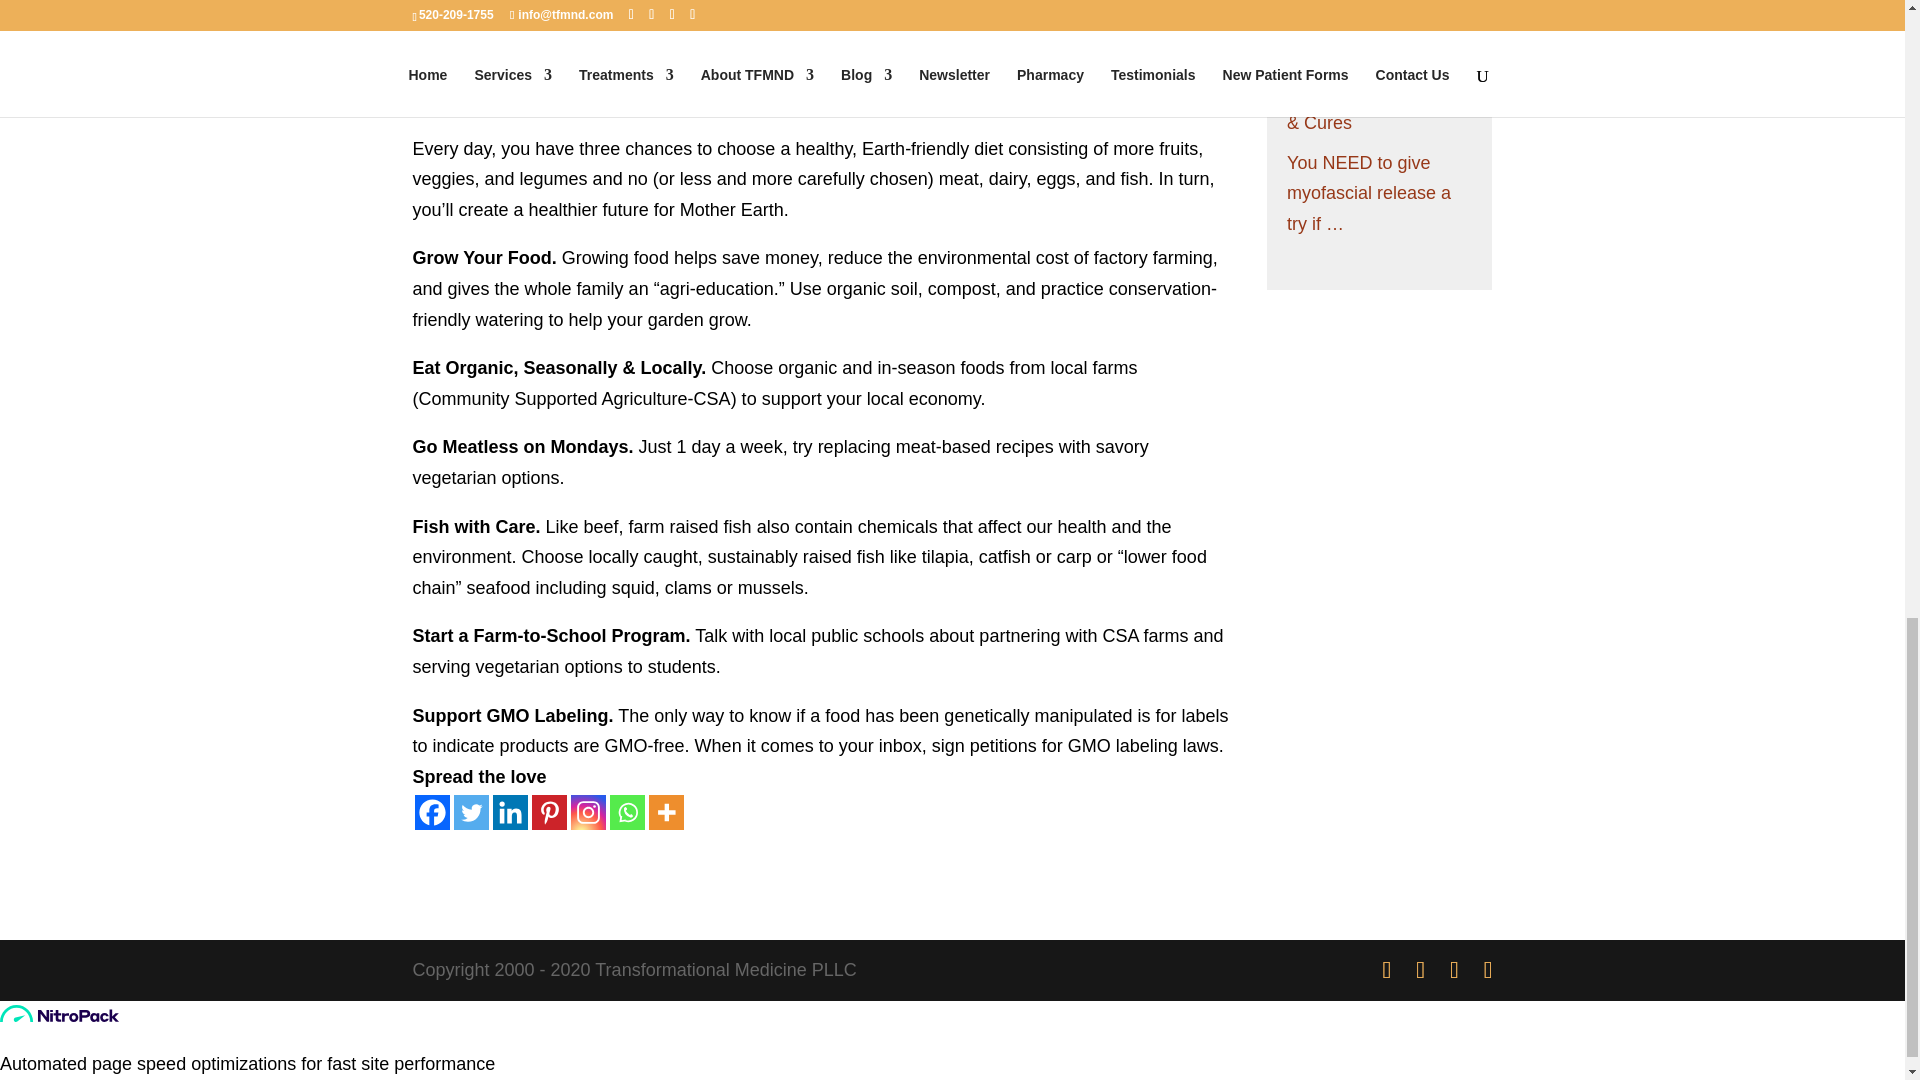  What do you see at coordinates (587, 812) in the screenshot?
I see `Instagram` at bounding box center [587, 812].